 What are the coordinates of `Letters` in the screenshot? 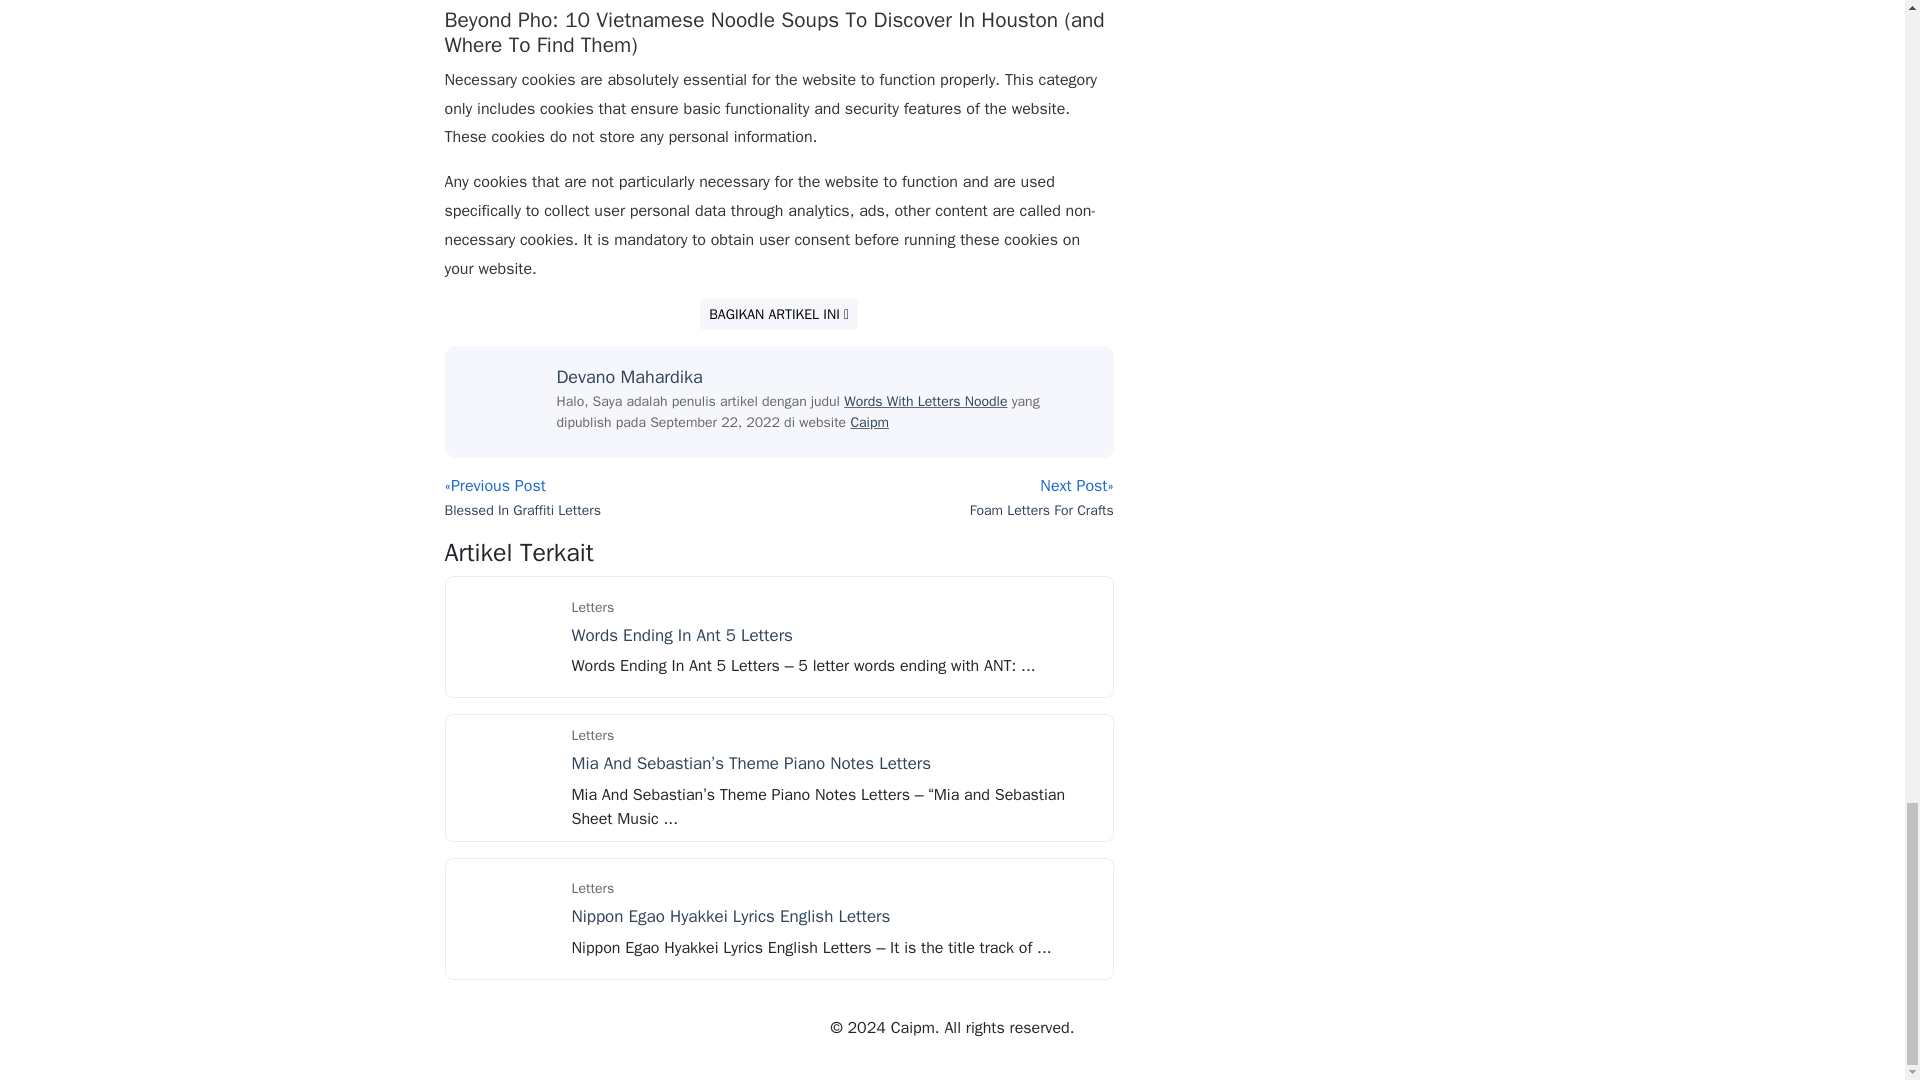 It's located at (593, 888).